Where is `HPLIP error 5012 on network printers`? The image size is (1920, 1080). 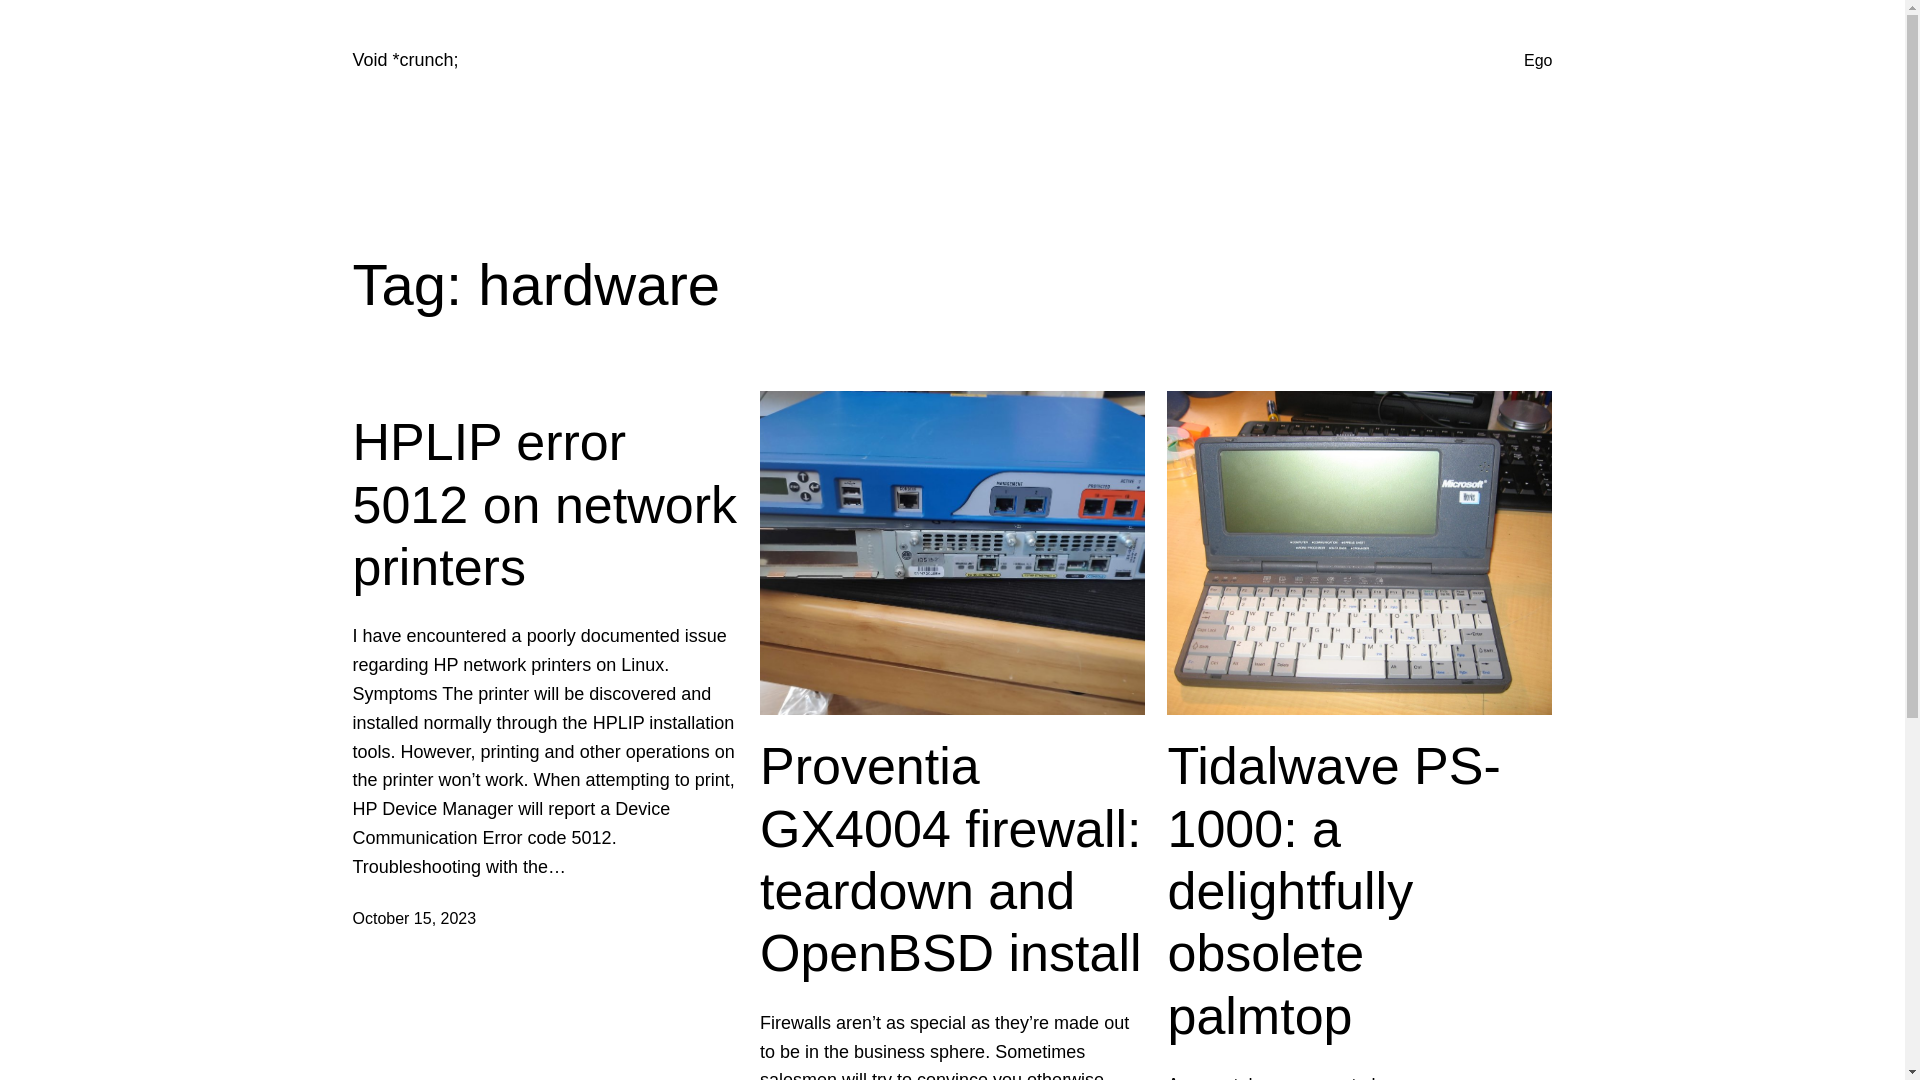
HPLIP error 5012 on network printers is located at coordinates (544, 504).